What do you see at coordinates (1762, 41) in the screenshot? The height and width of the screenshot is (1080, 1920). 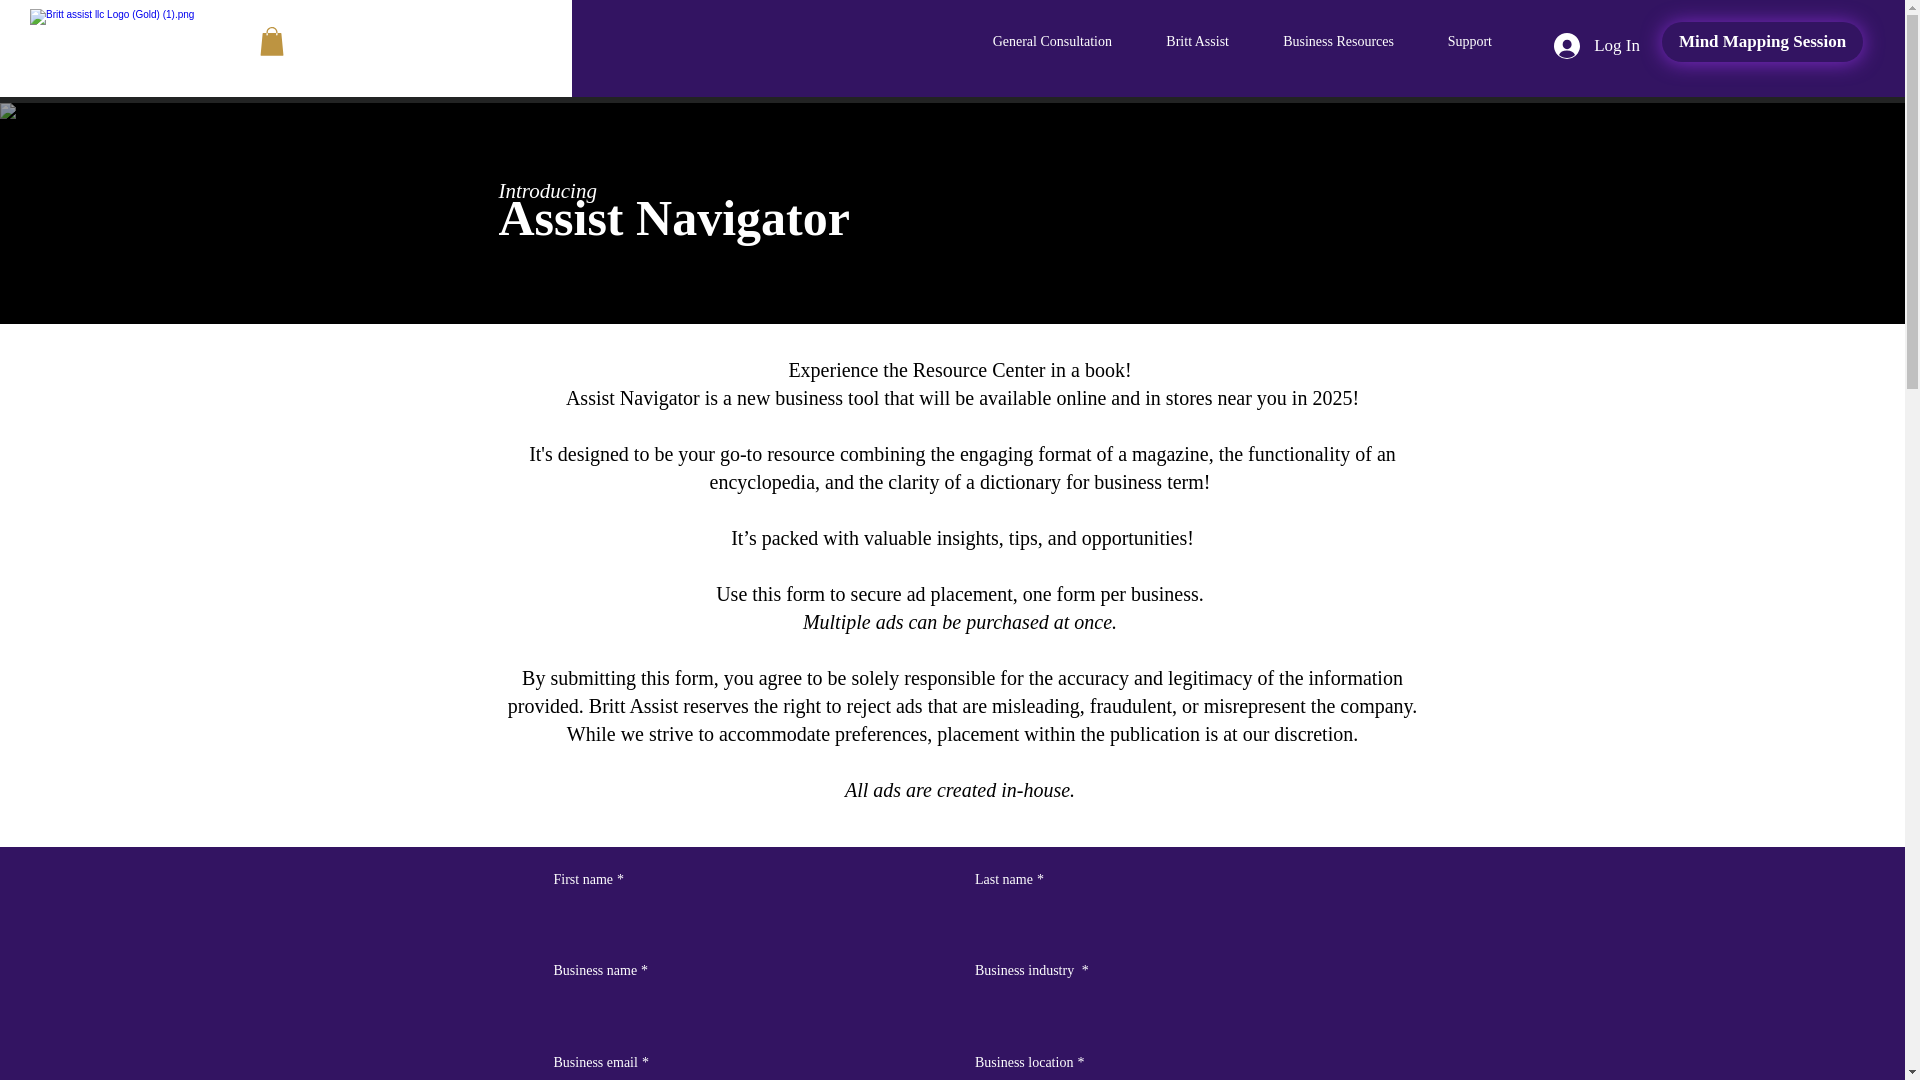 I see `Mind Mapping Session` at bounding box center [1762, 41].